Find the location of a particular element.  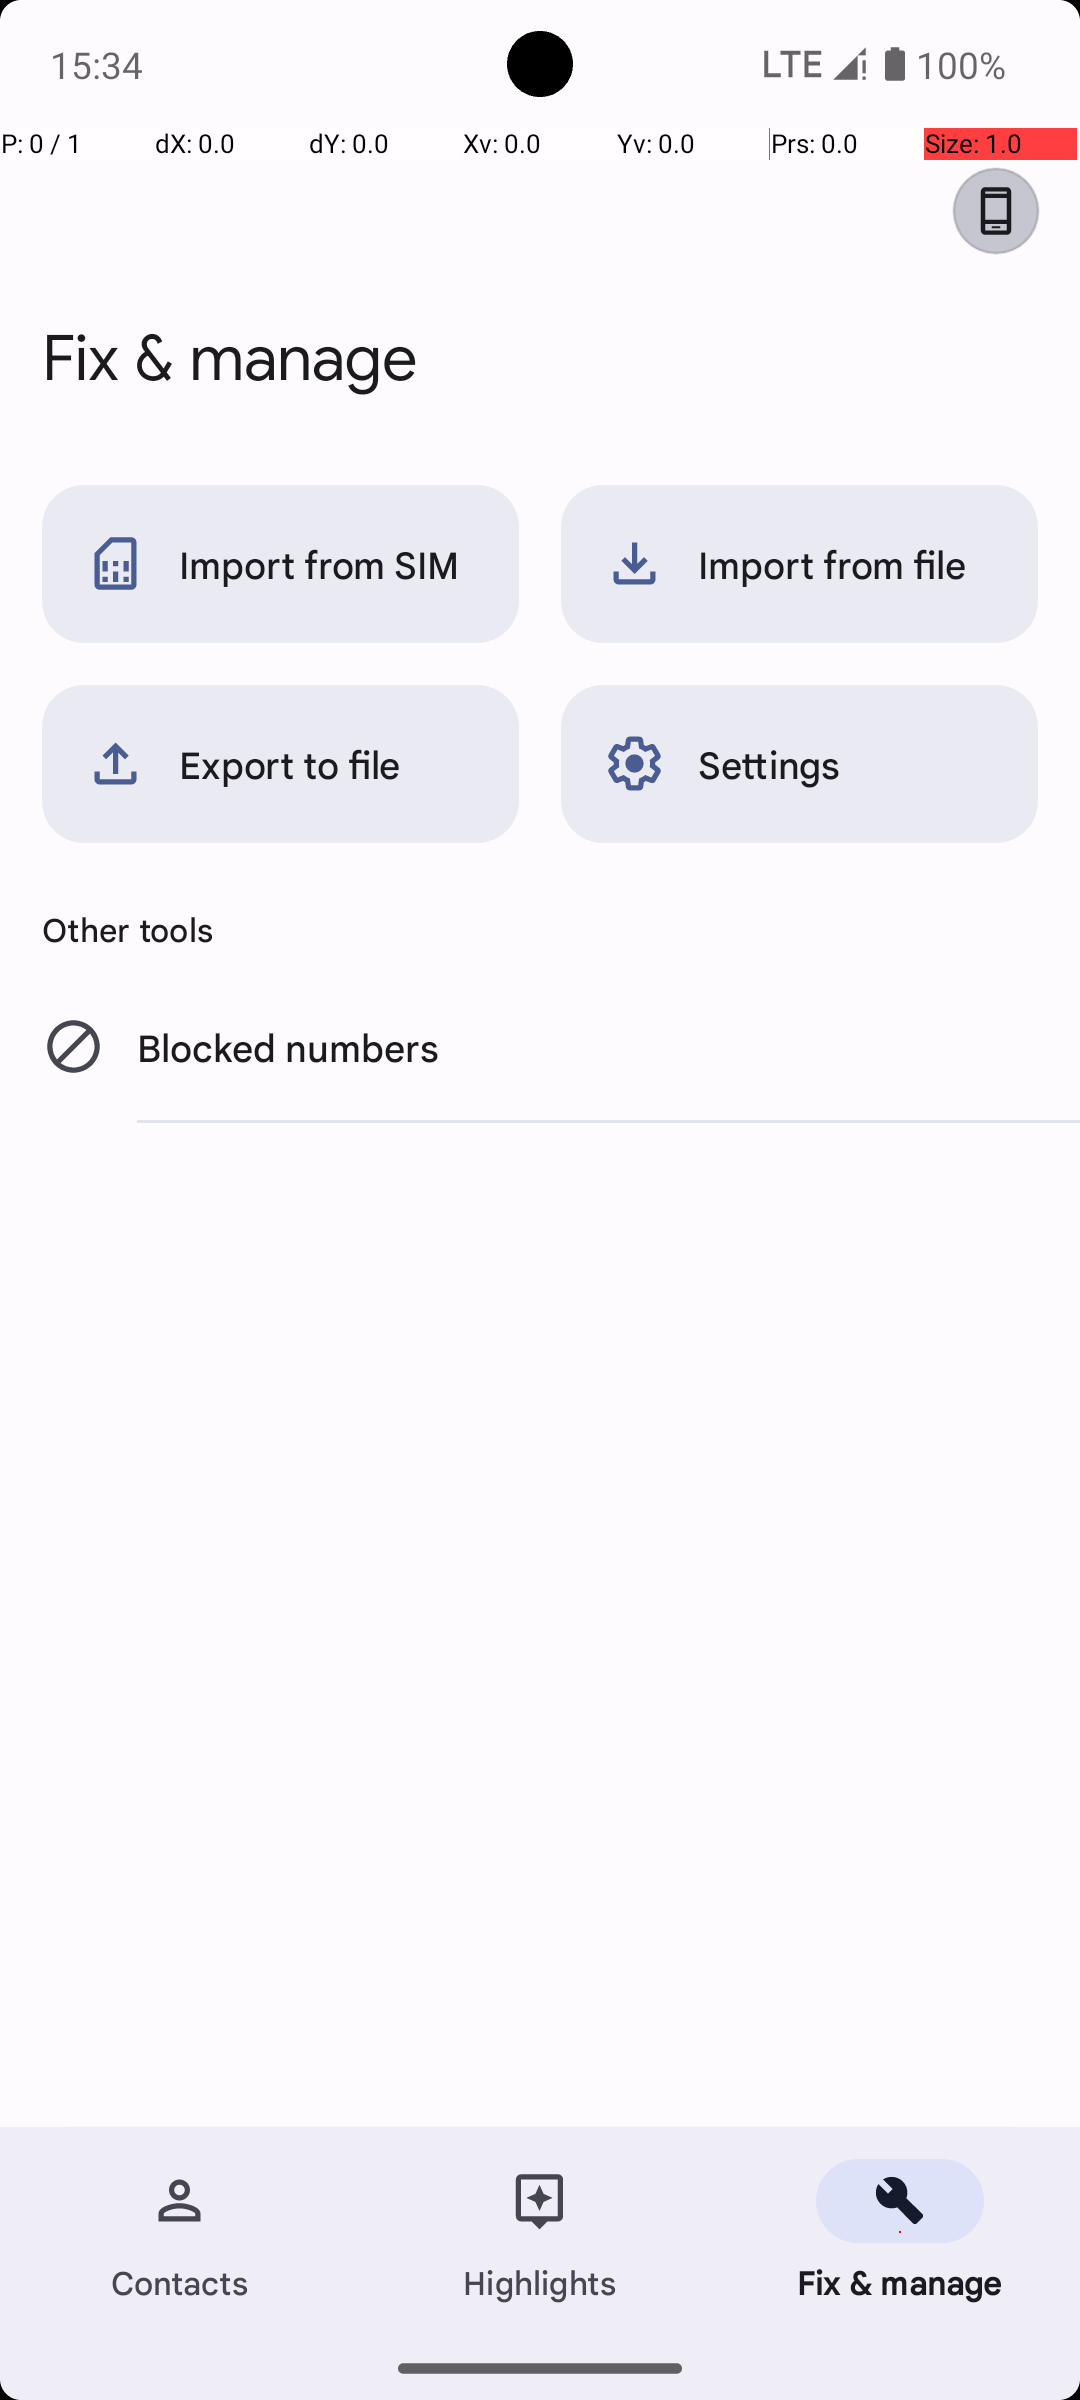

Other tools is located at coordinates (540, 929).